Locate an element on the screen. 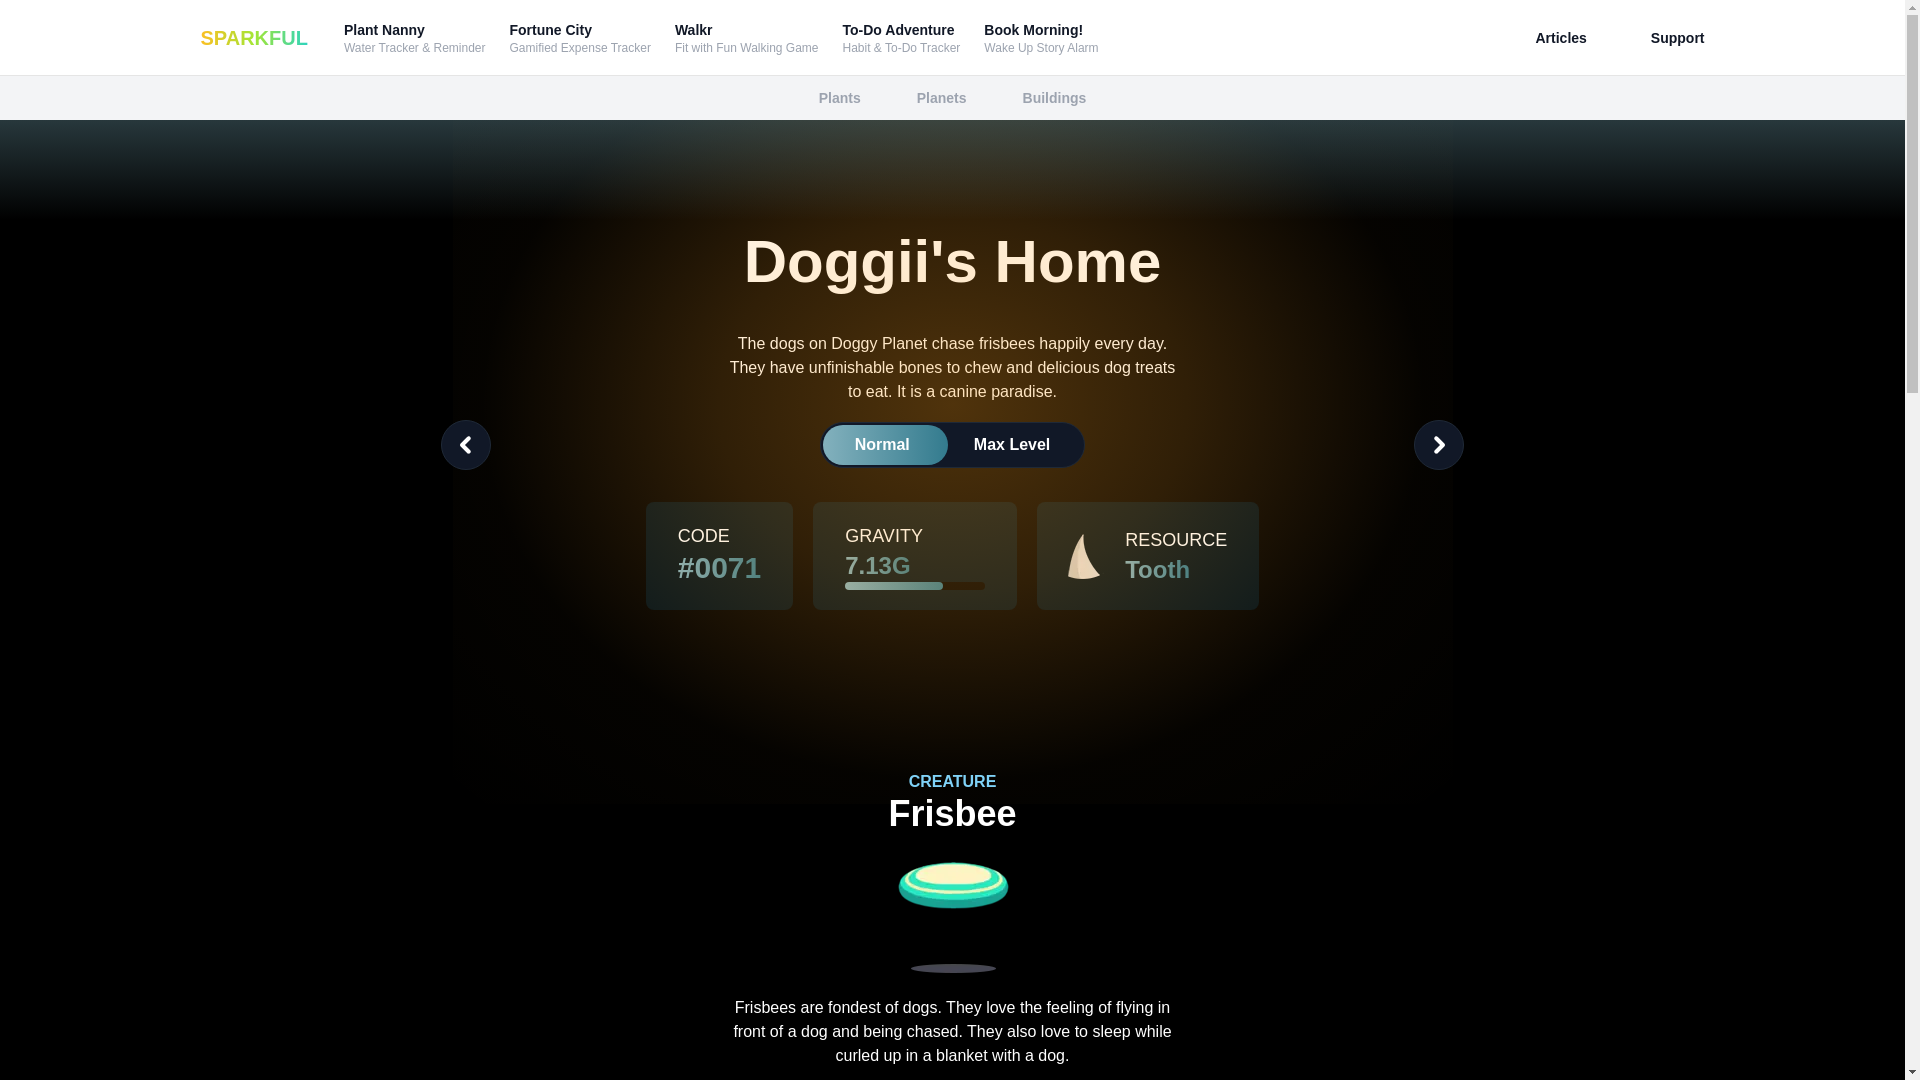 This screenshot has width=1920, height=1080. SPARKFUL is located at coordinates (840, 97).